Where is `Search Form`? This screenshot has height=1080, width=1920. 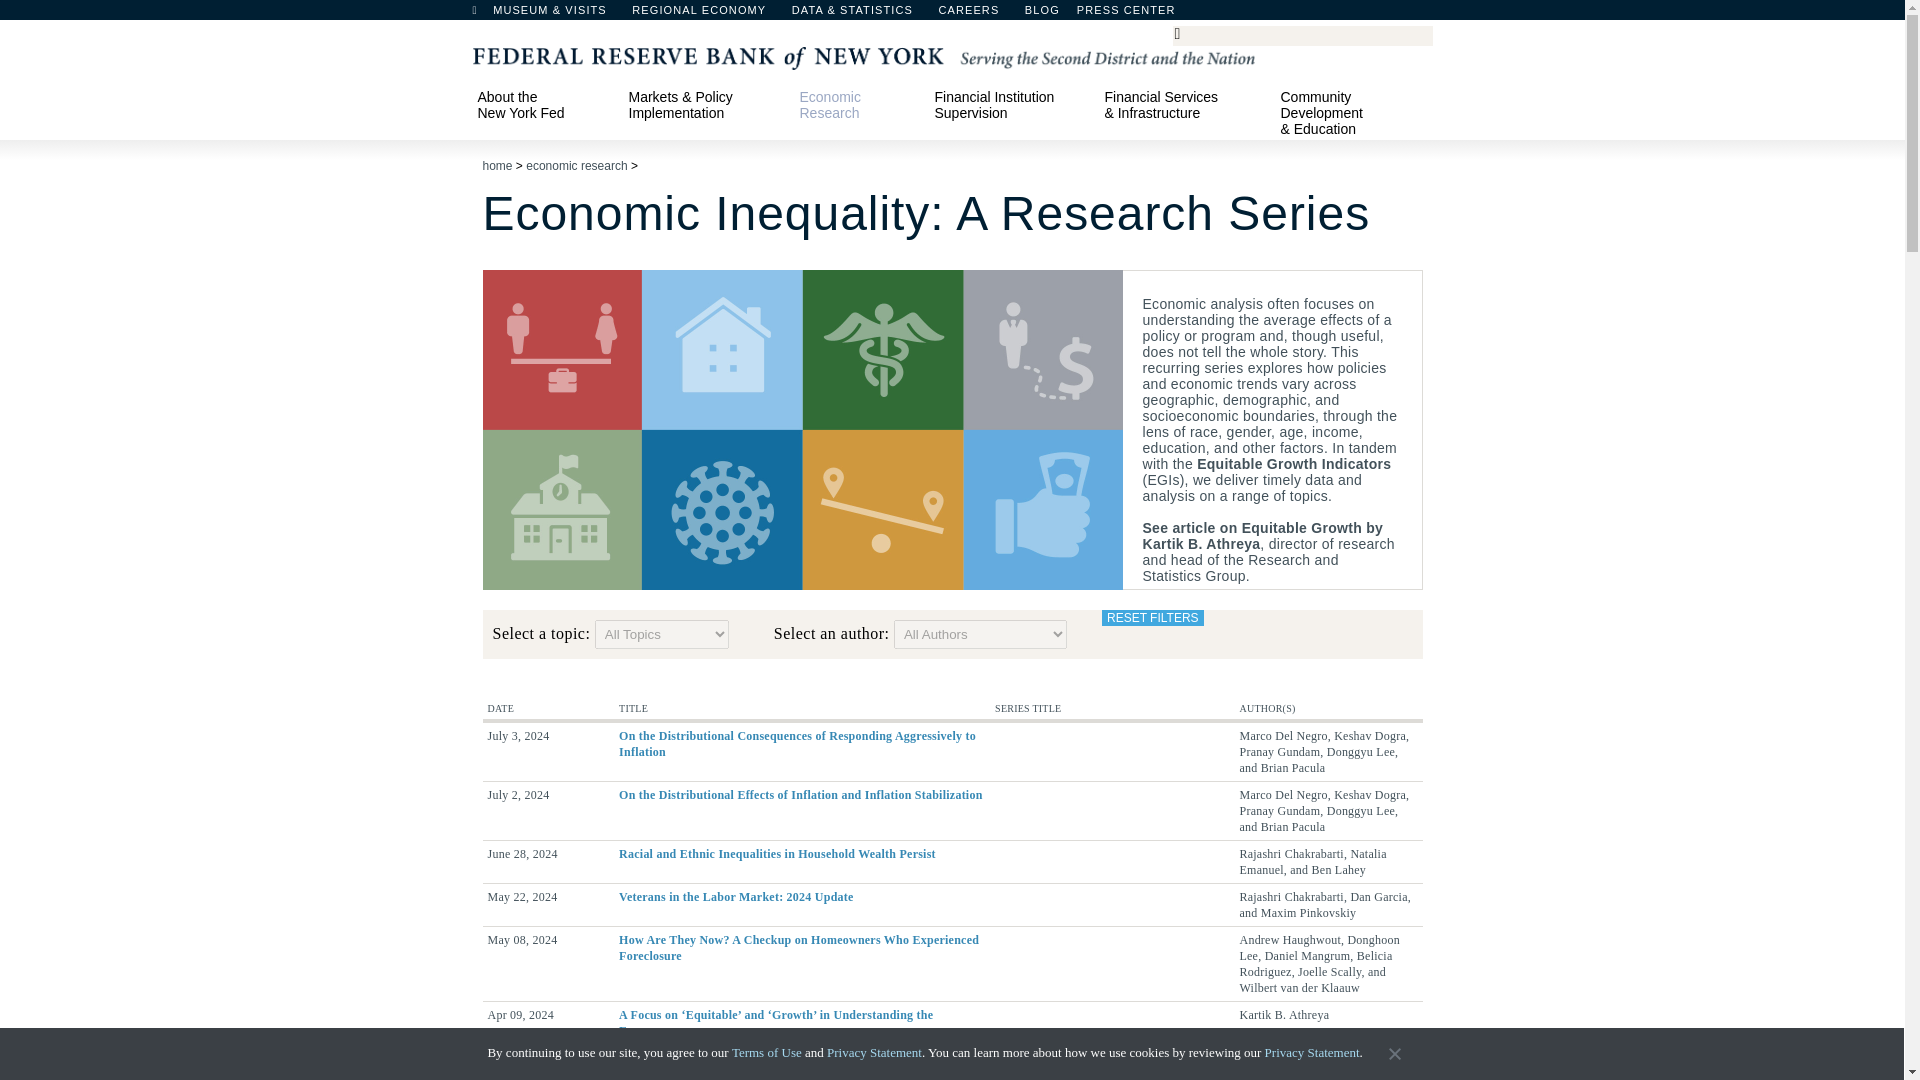
Search Form is located at coordinates (1302, 36).